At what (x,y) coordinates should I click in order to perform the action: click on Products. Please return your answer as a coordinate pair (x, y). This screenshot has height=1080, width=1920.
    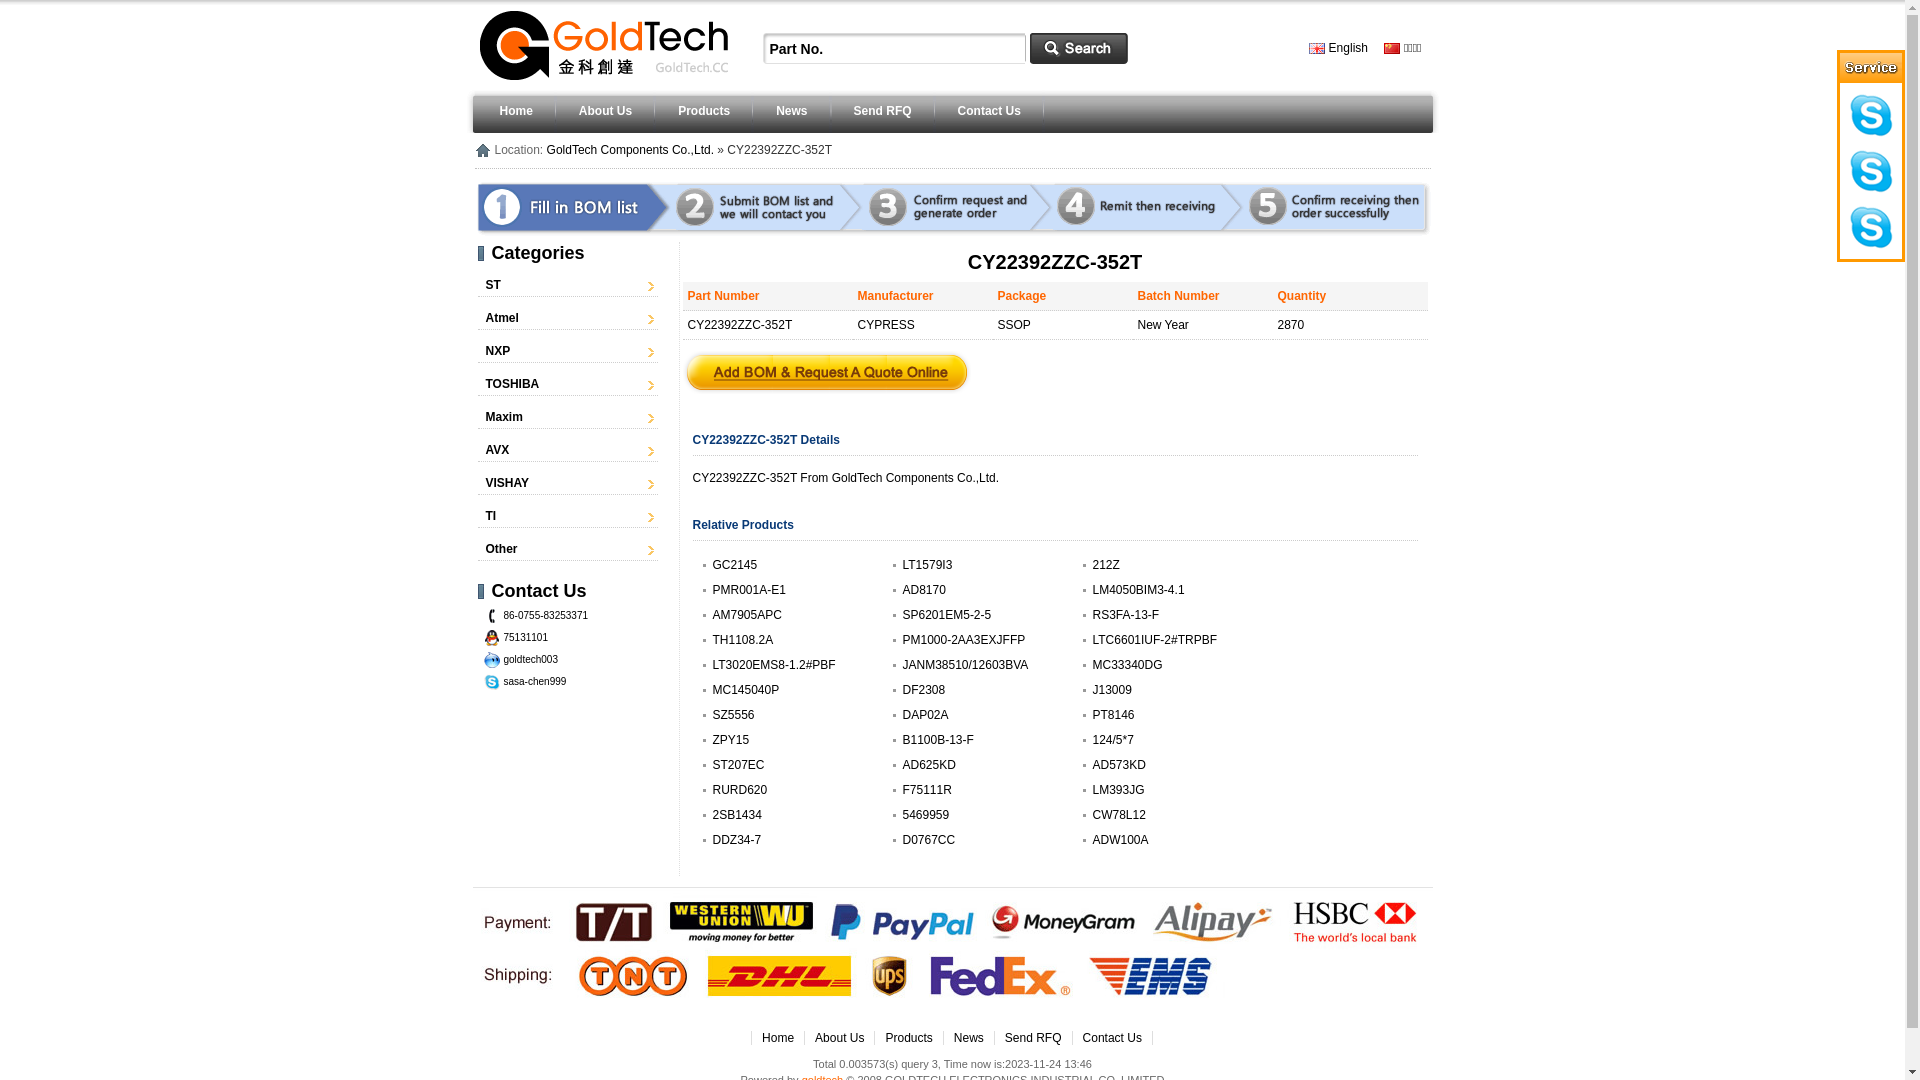
    Looking at the image, I should click on (704, 111).